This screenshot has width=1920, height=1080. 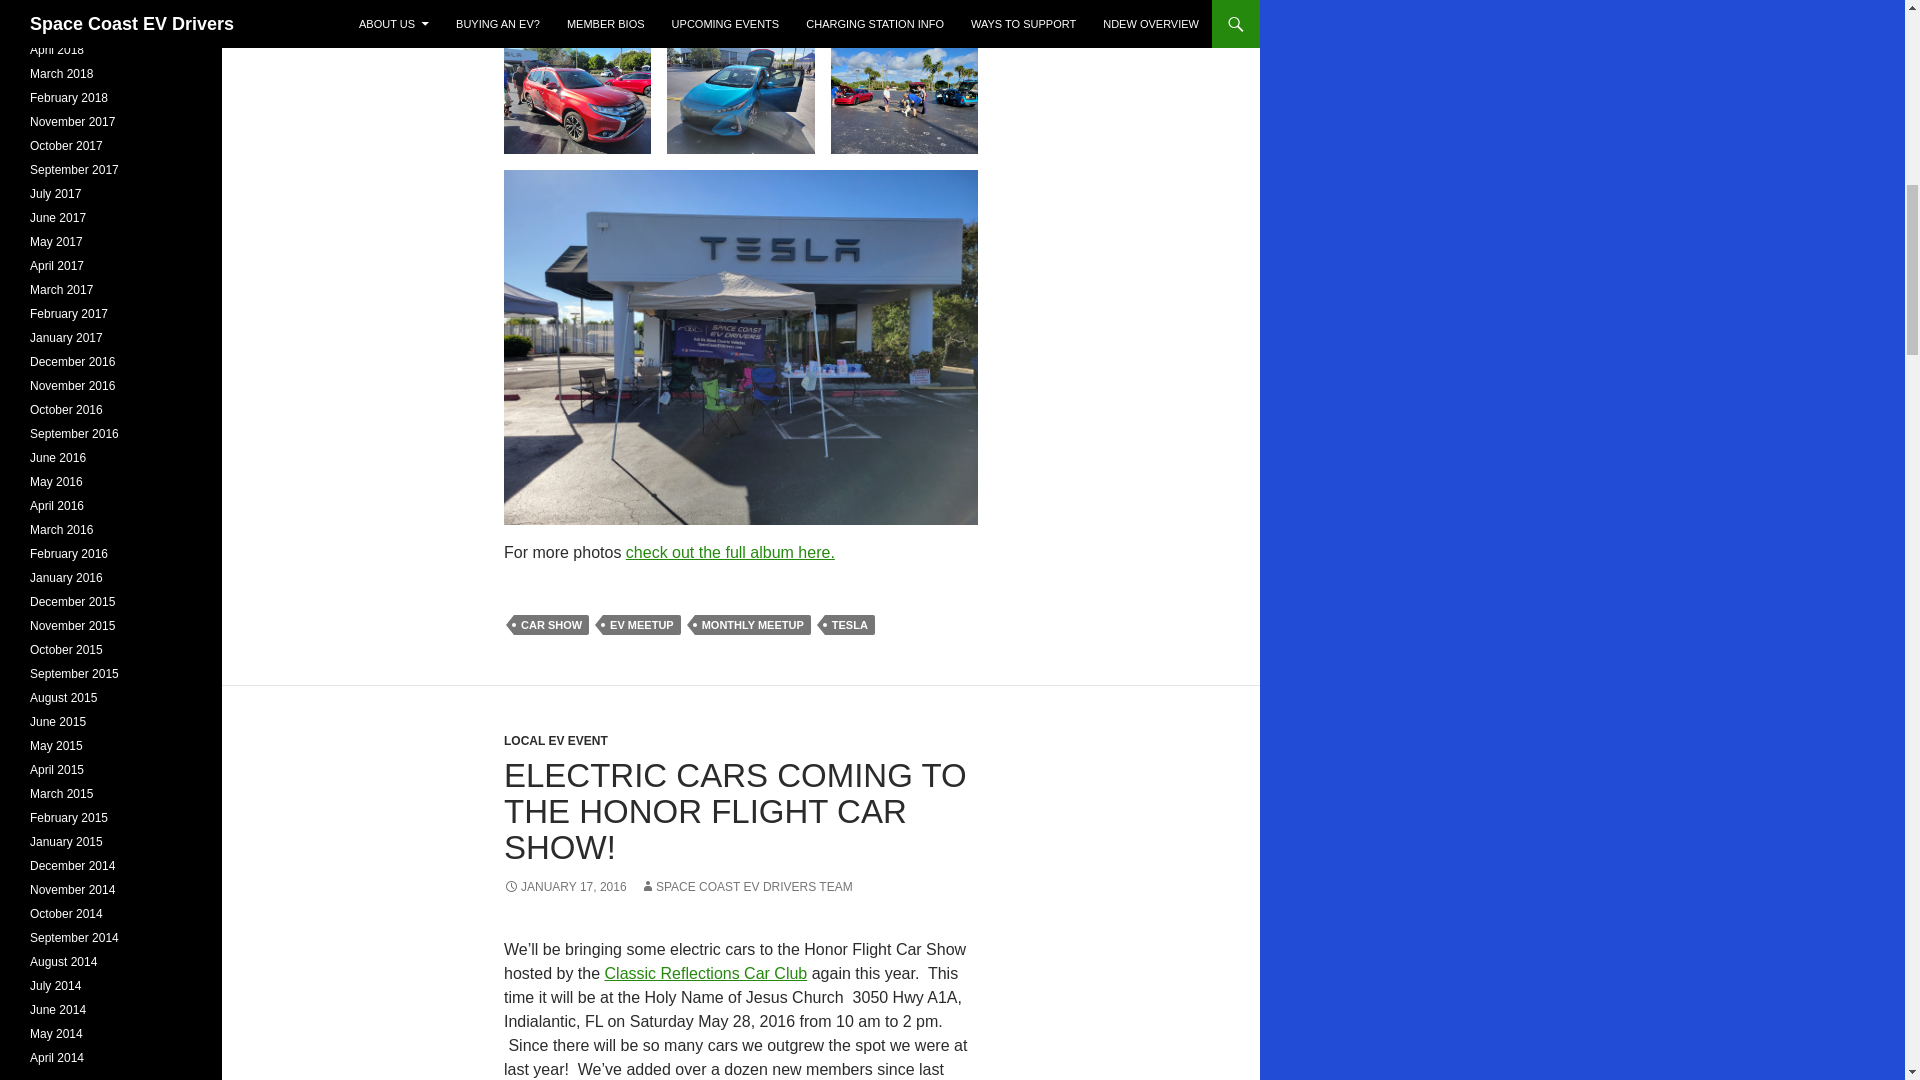 What do you see at coordinates (642, 624) in the screenshot?
I see `EV MEETUP` at bounding box center [642, 624].